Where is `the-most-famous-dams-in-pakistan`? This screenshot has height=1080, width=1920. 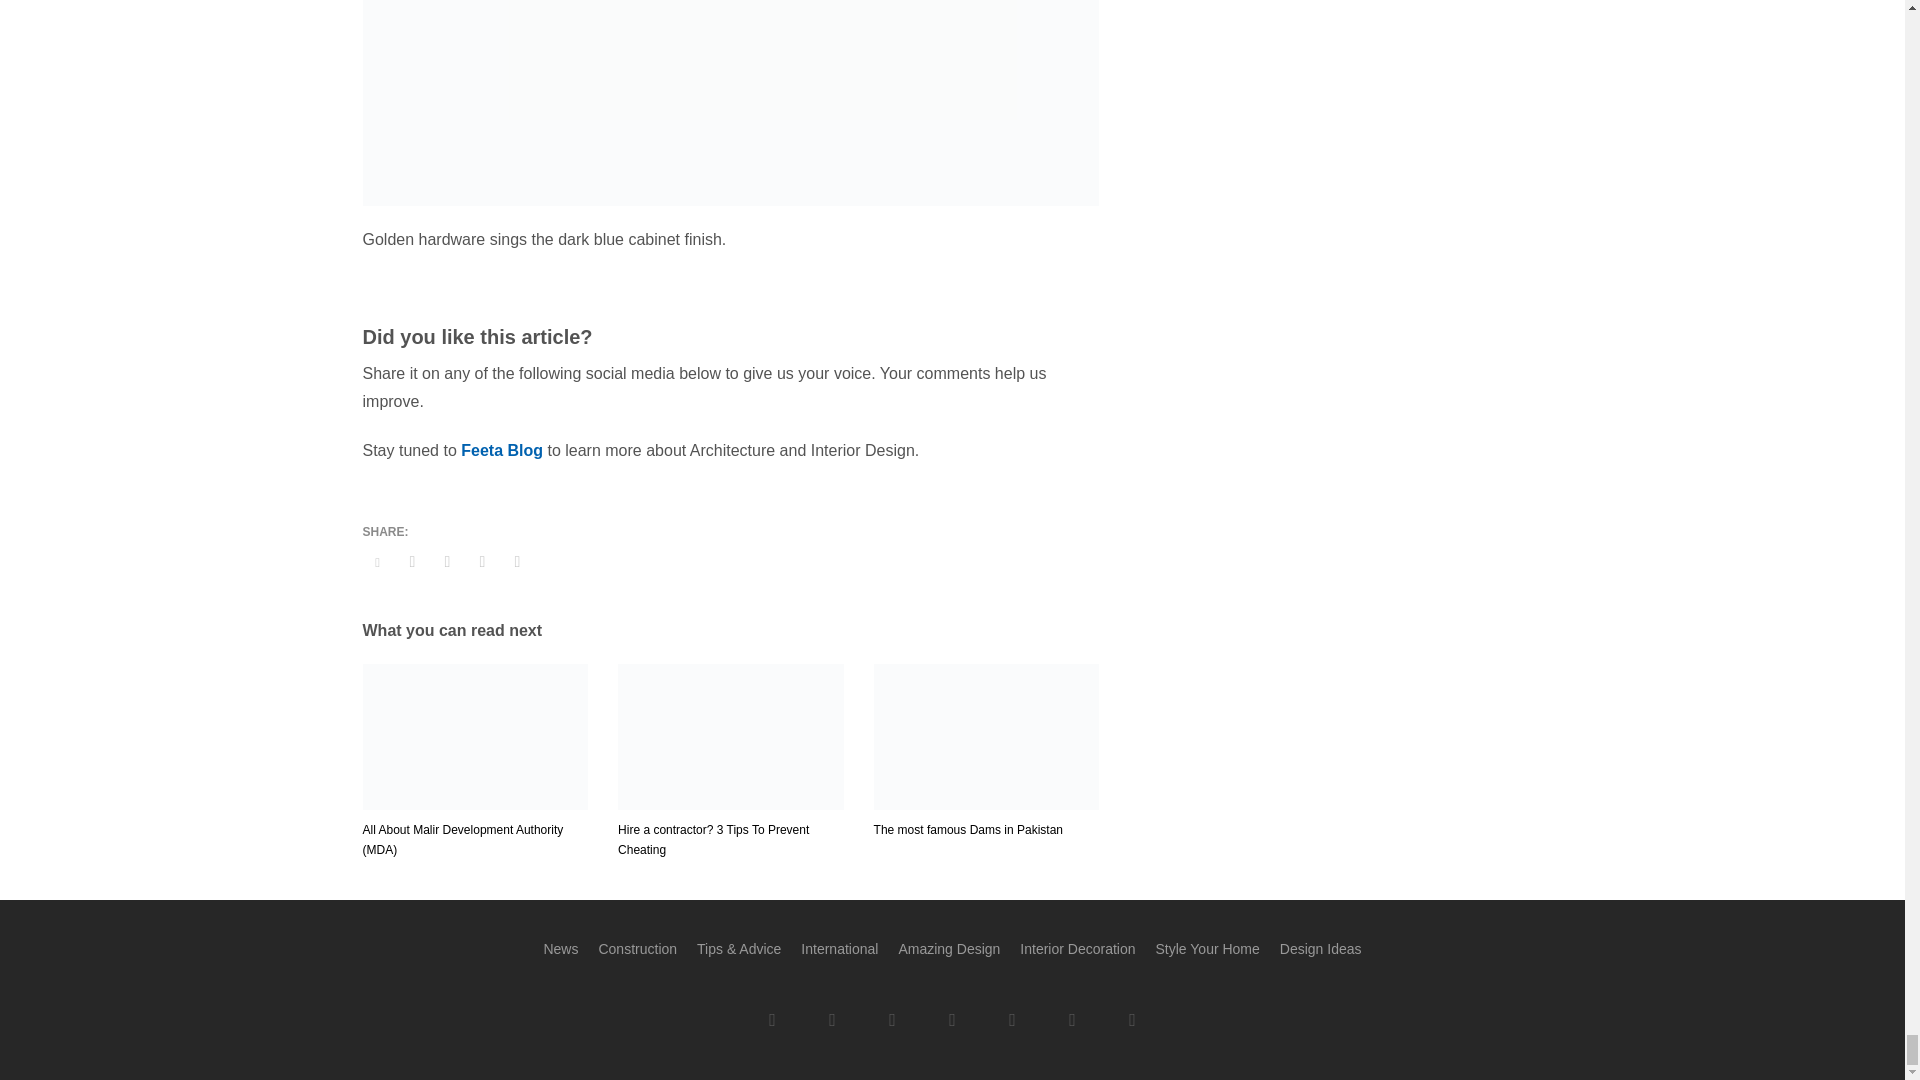
the-most-famous-dams-in-pakistan is located at coordinates (986, 737).